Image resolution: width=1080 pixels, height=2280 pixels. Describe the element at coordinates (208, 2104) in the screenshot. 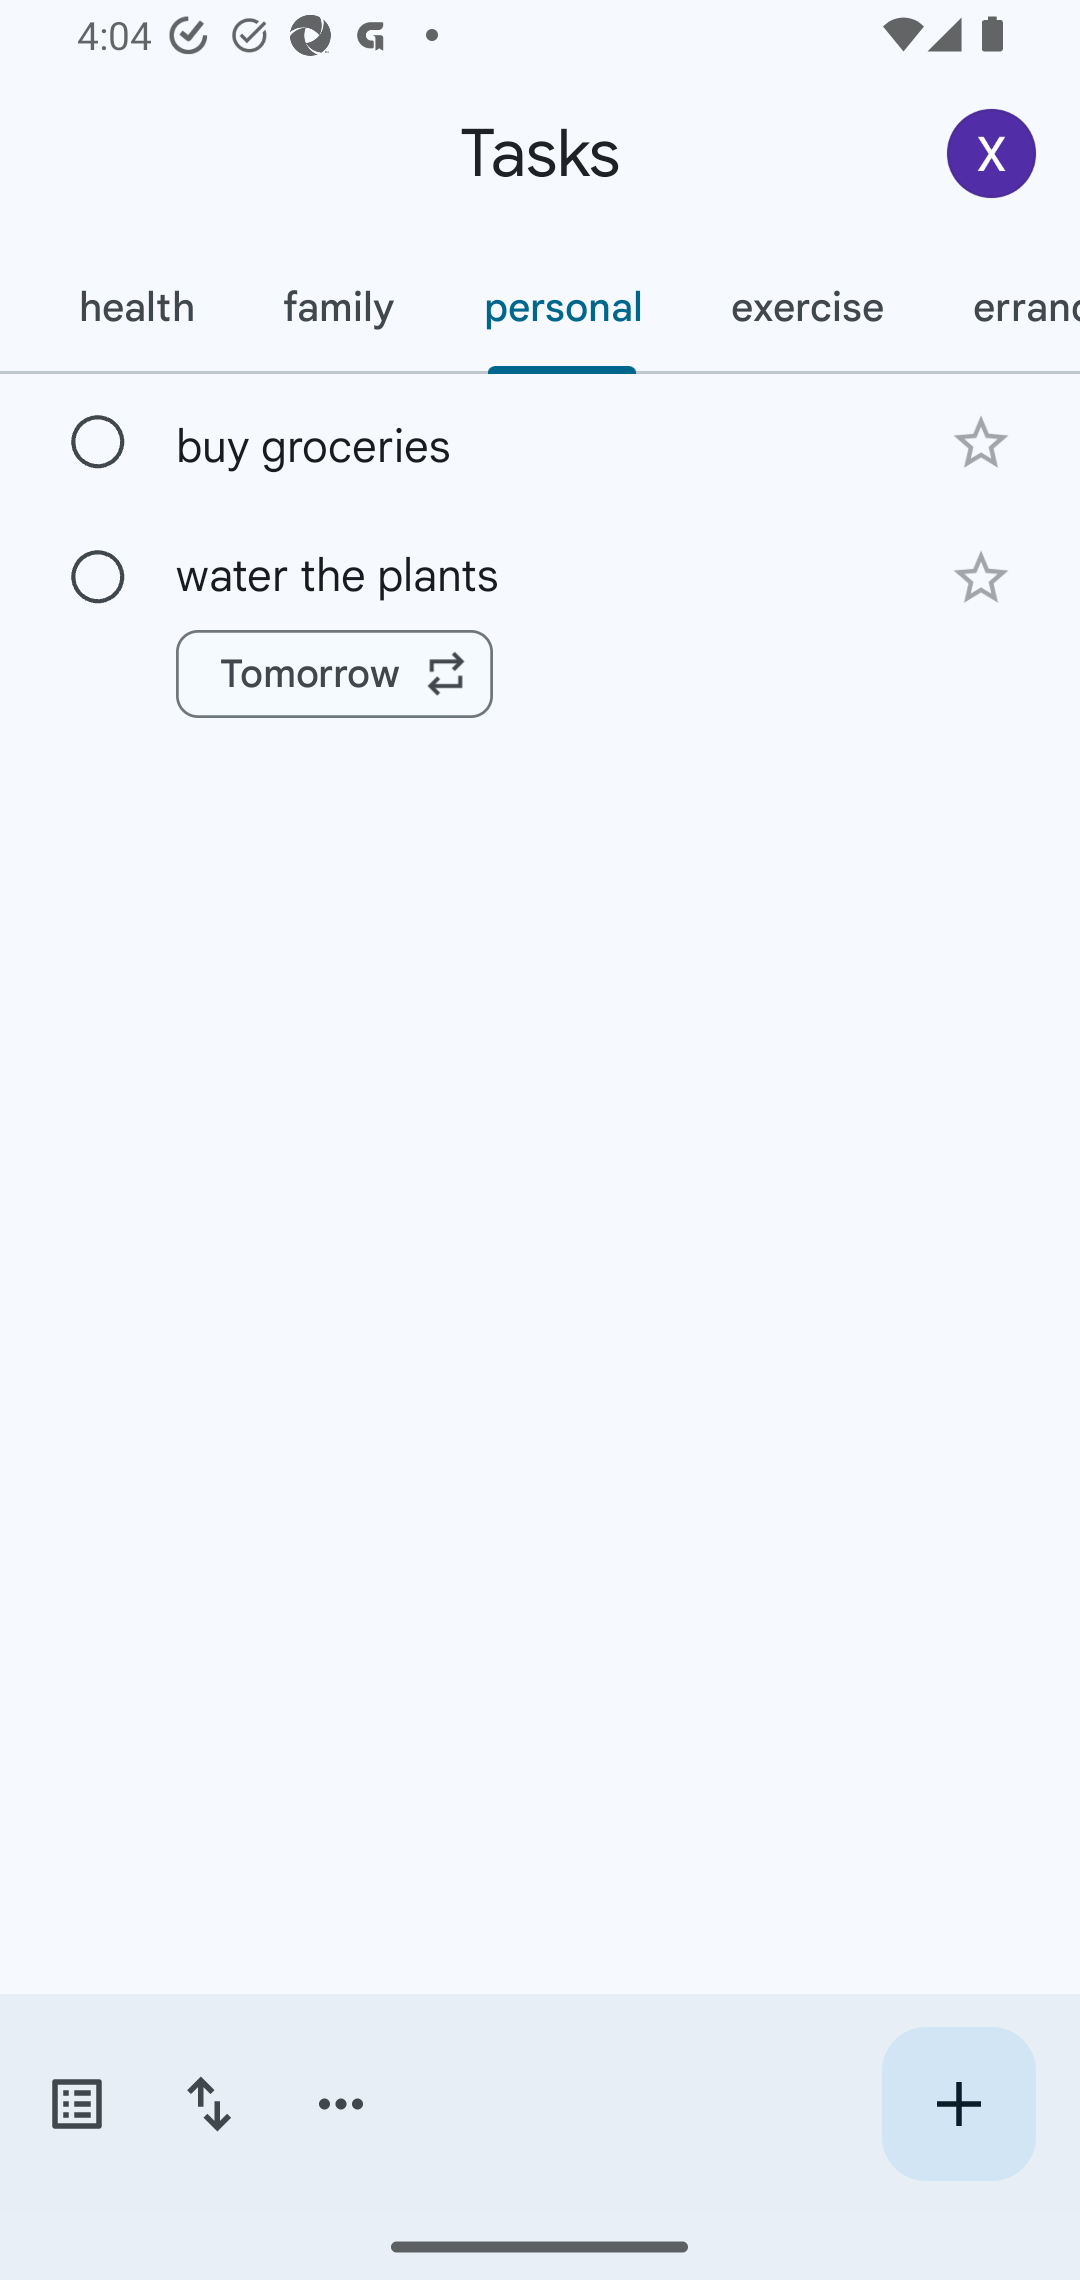

I see `Change sort order` at that location.